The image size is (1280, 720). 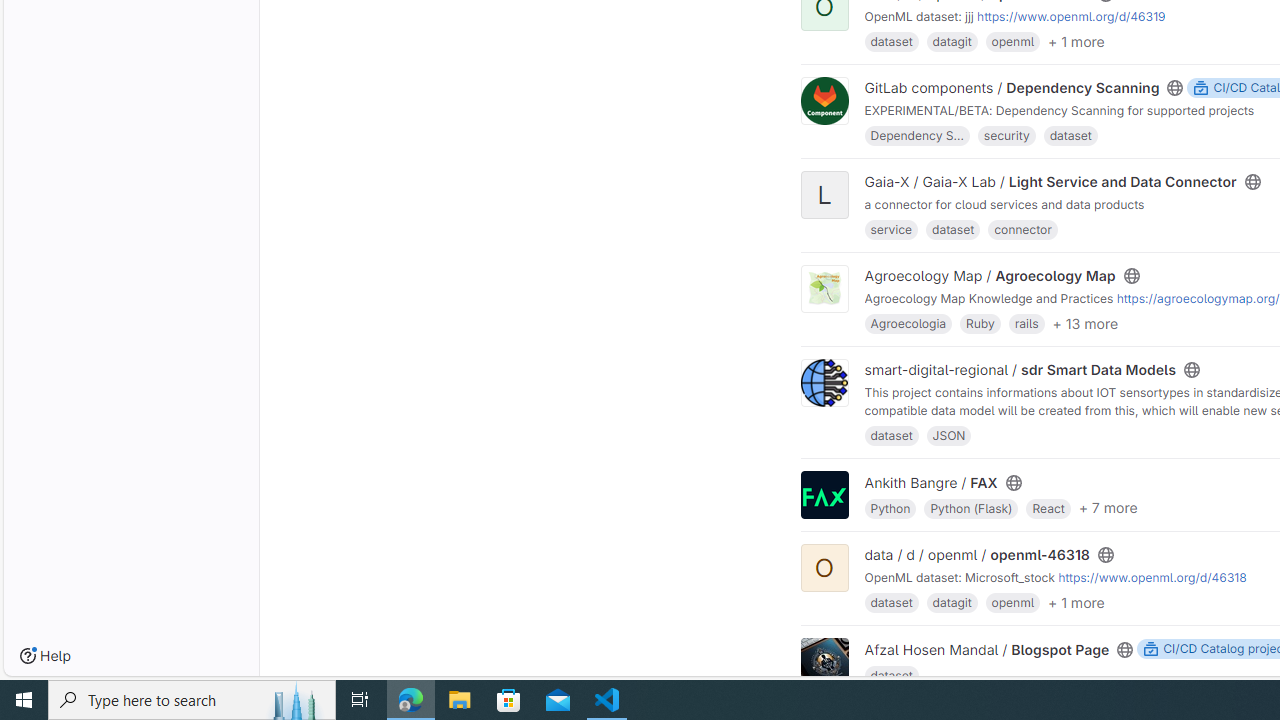 What do you see at coordinates (948, 434) in the screenshot?
I see `JSON` at bounding box center [948, 434].